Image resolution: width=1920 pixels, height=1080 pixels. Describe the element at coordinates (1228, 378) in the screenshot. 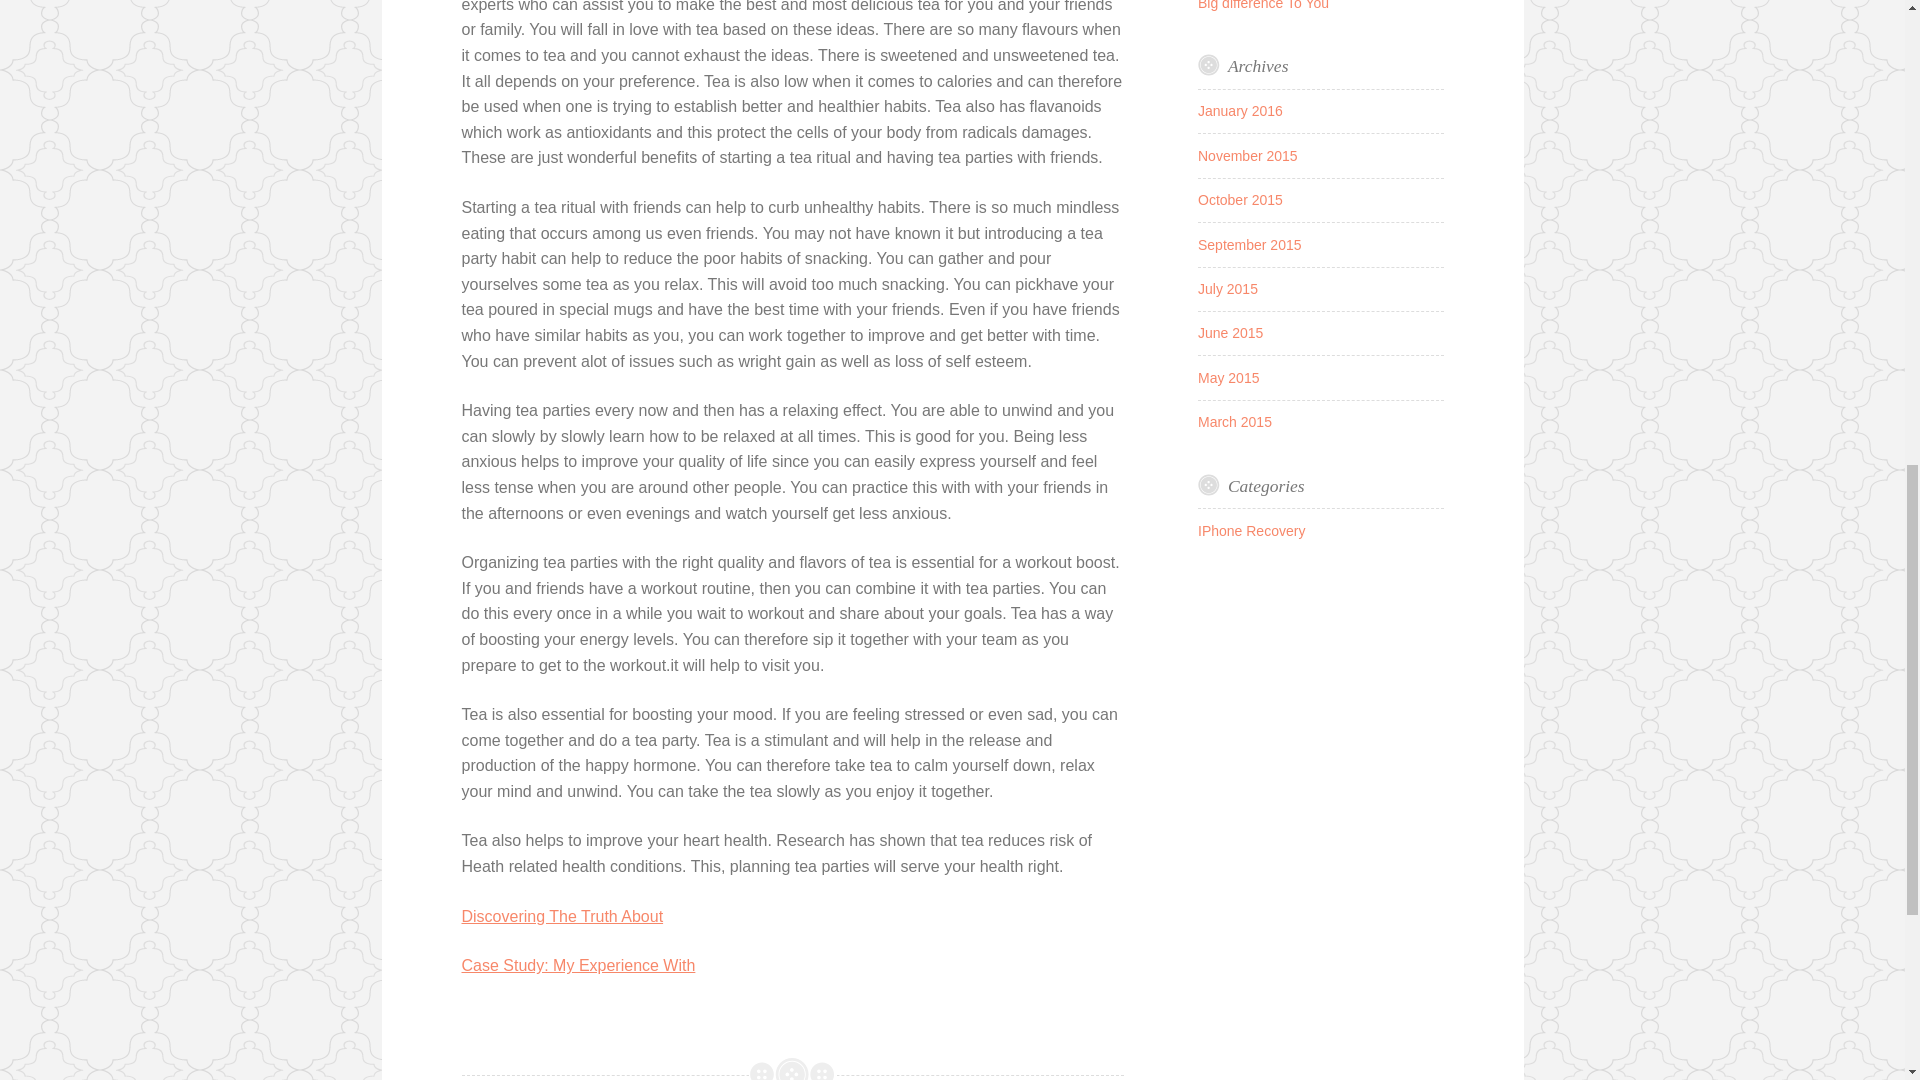

I see `May 2015` at that location.